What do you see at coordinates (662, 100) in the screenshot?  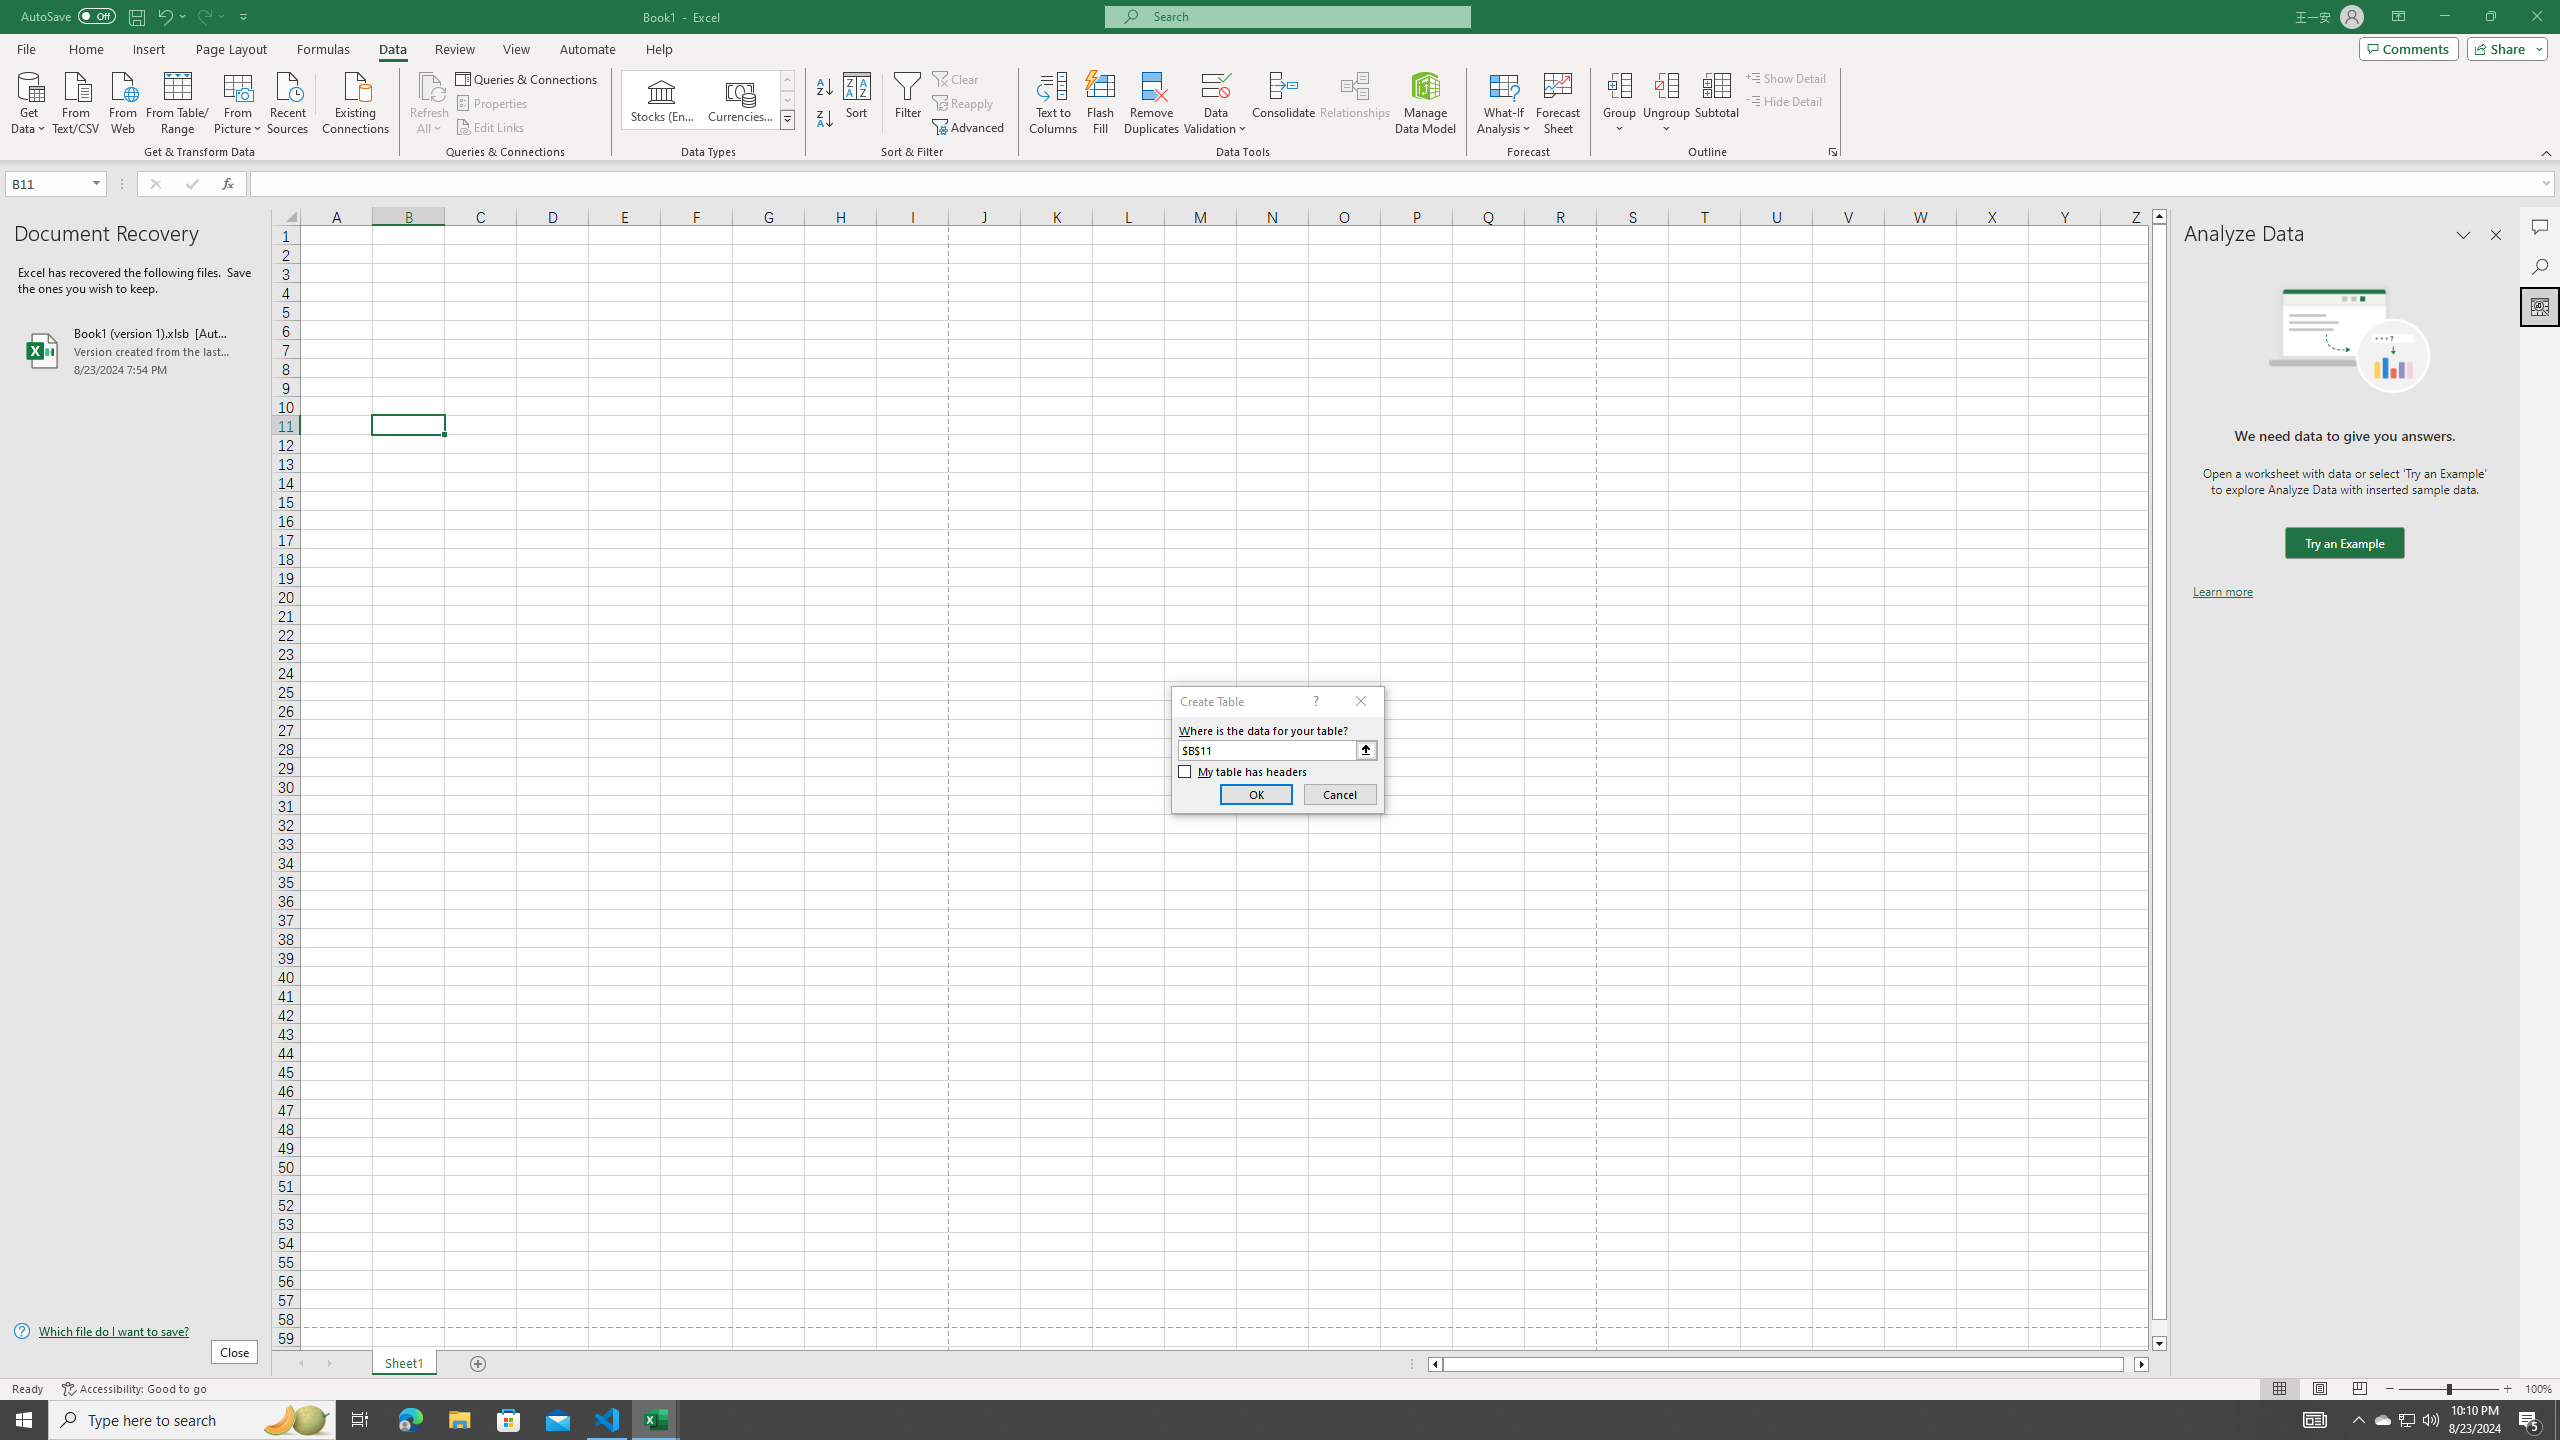 I see `Stocks (English)` at bounding box center [662, 100].